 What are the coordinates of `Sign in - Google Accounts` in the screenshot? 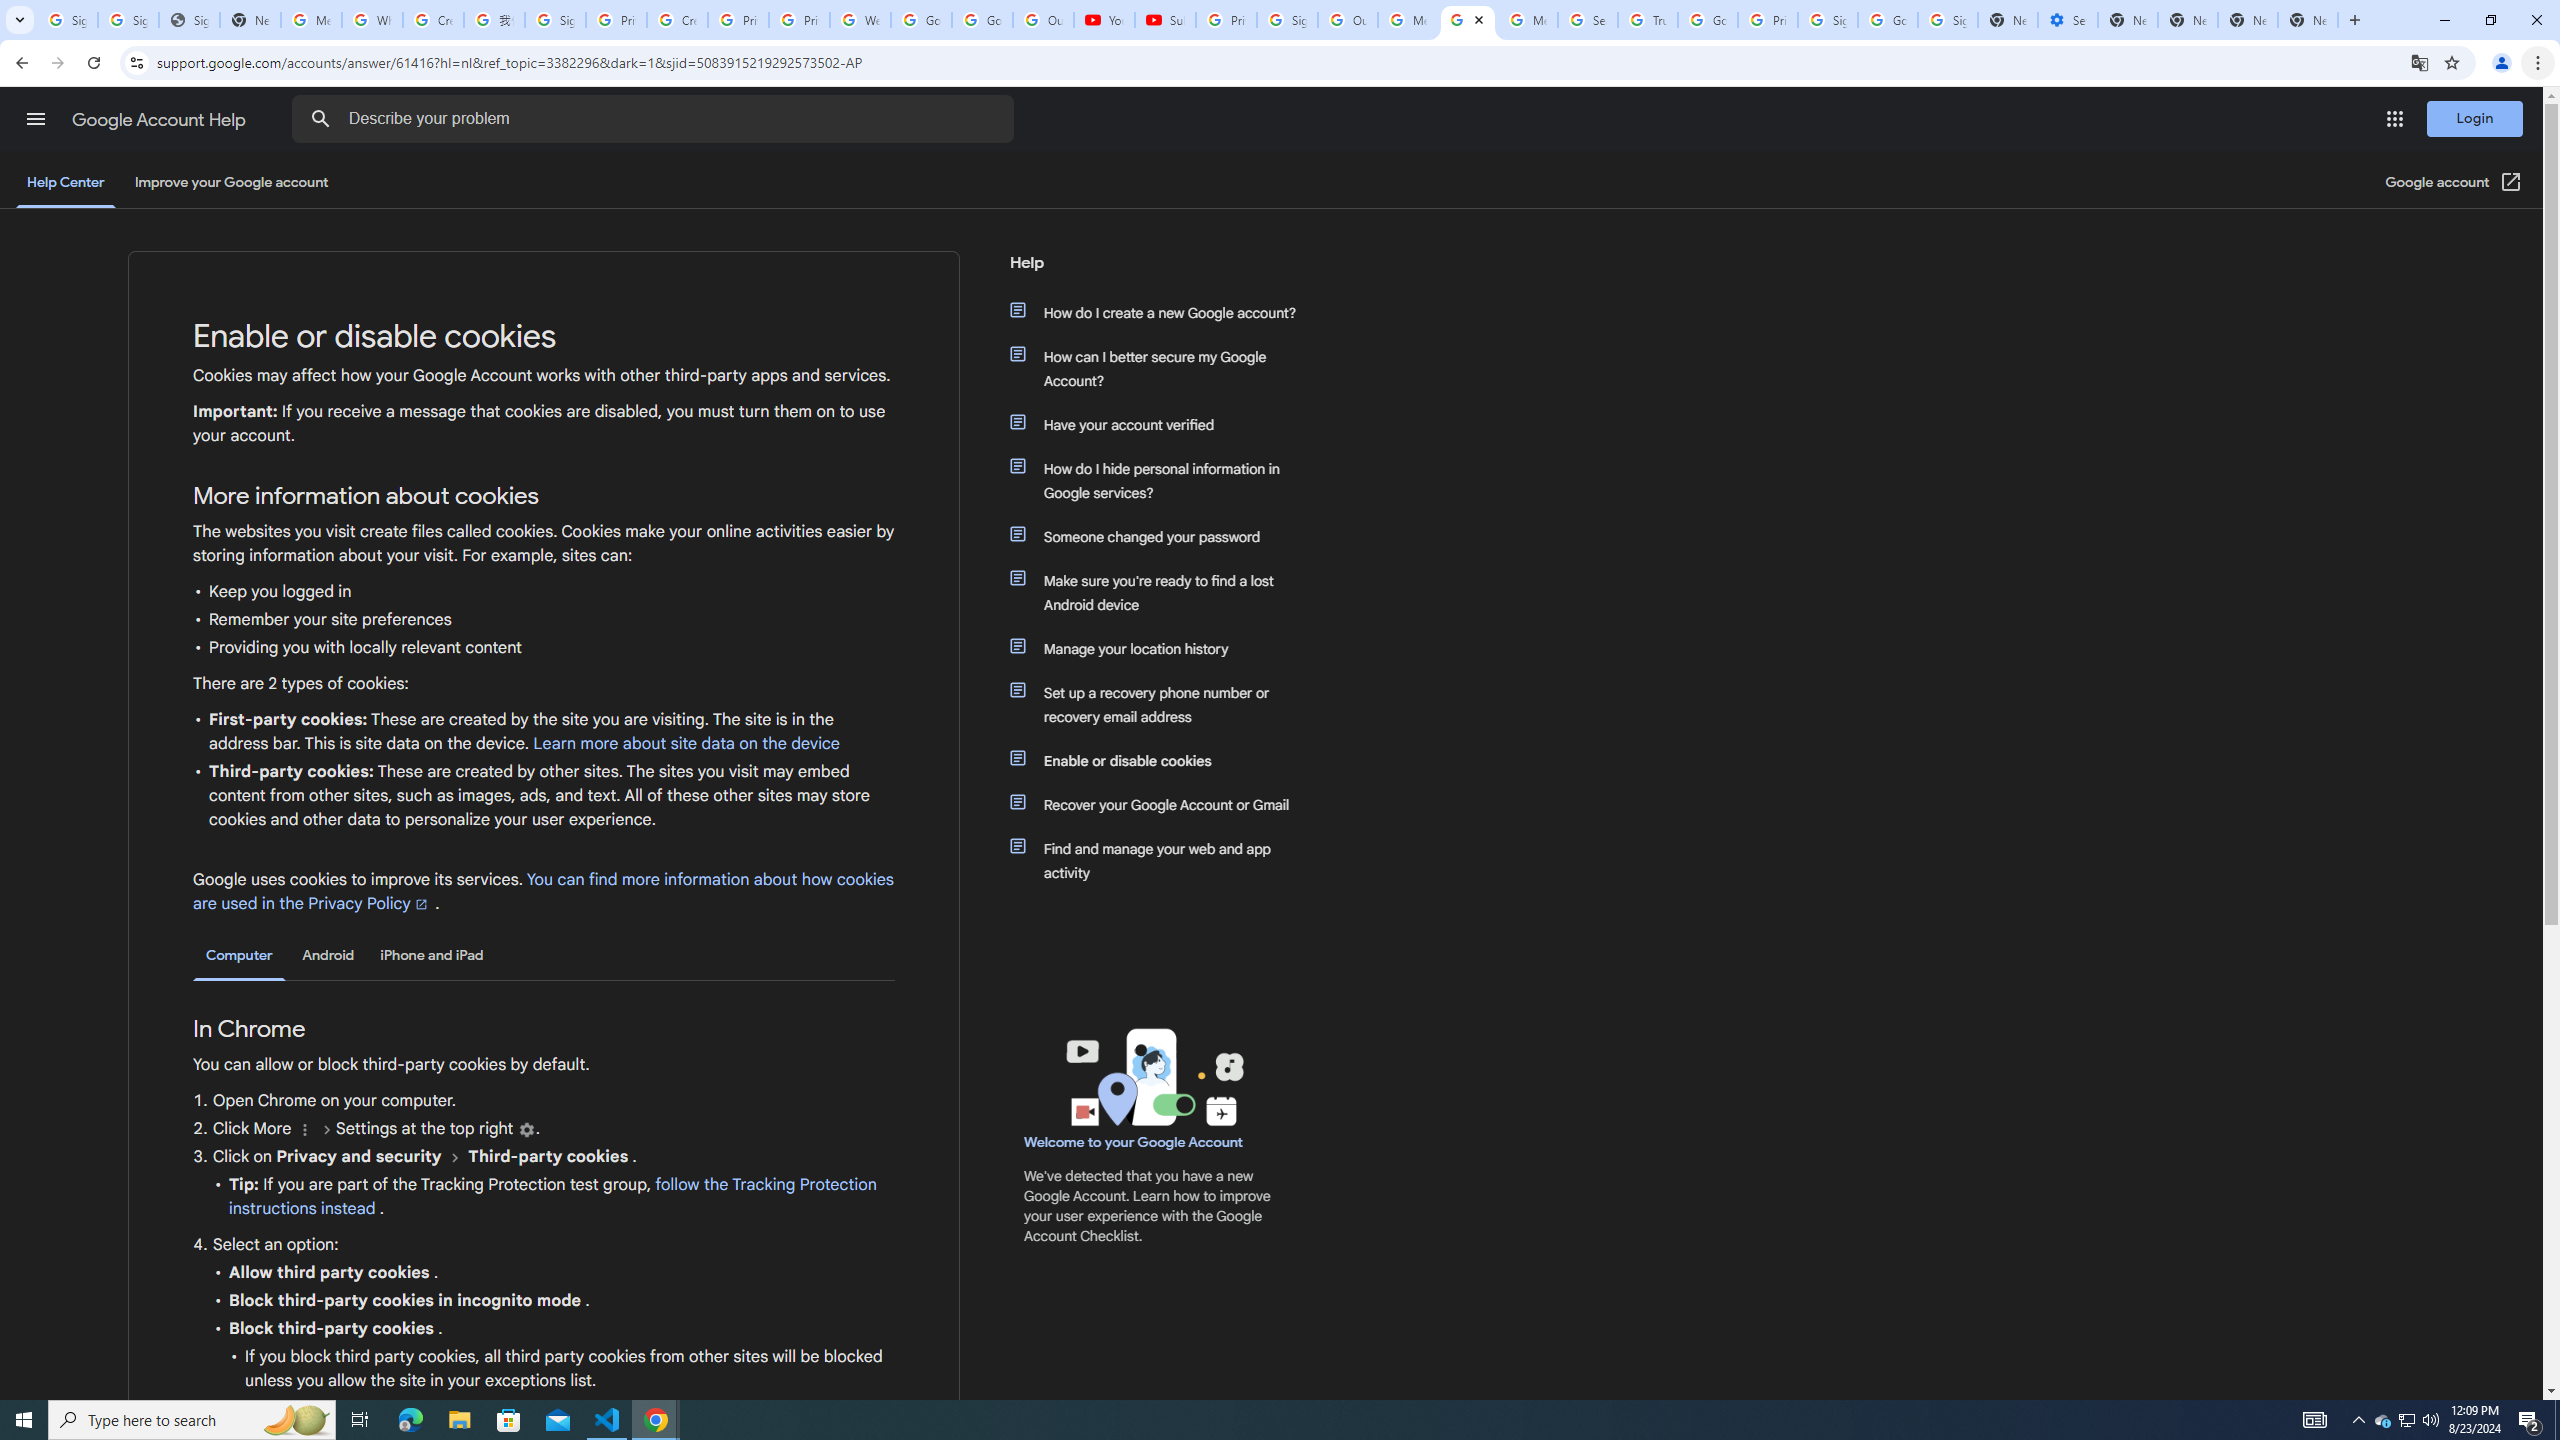 It's located at (555, 20).